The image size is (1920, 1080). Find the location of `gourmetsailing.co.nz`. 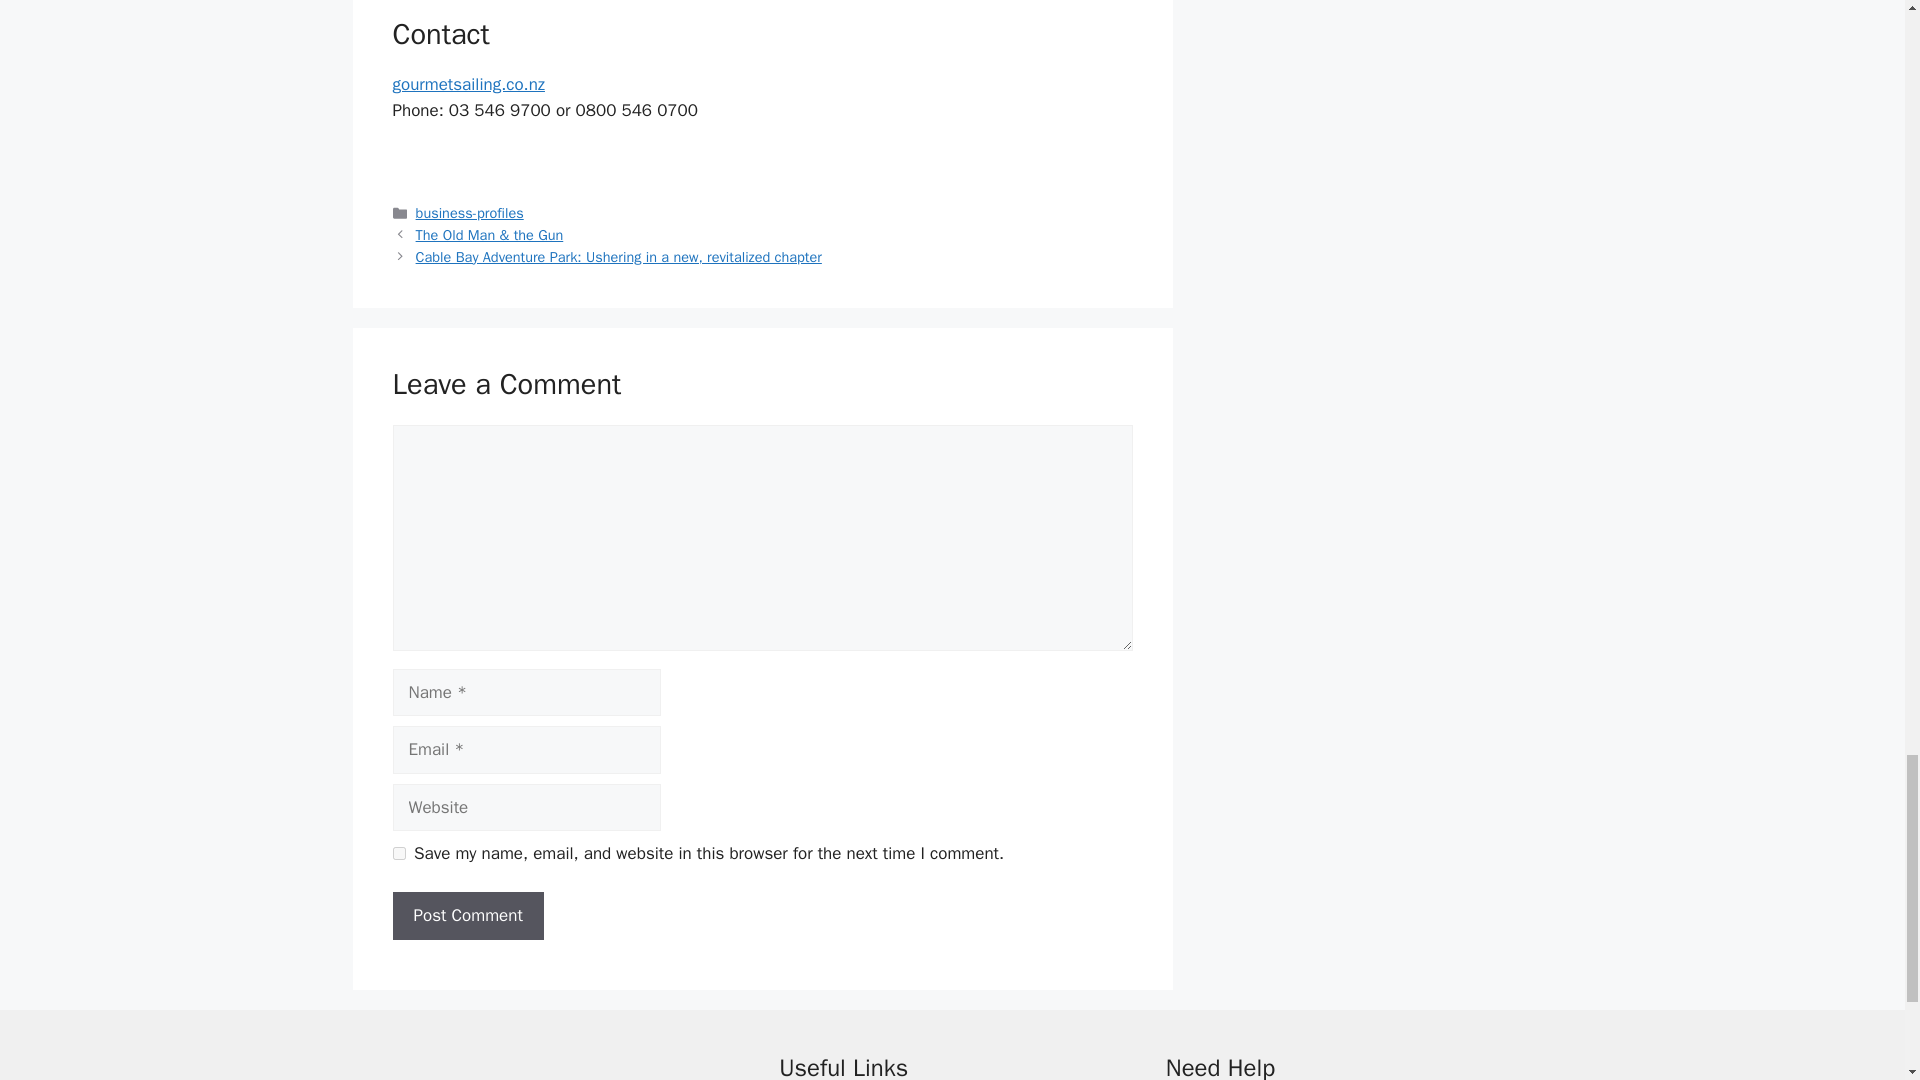

gourmetsailing.co.nz is located at coordinates (467, 84).